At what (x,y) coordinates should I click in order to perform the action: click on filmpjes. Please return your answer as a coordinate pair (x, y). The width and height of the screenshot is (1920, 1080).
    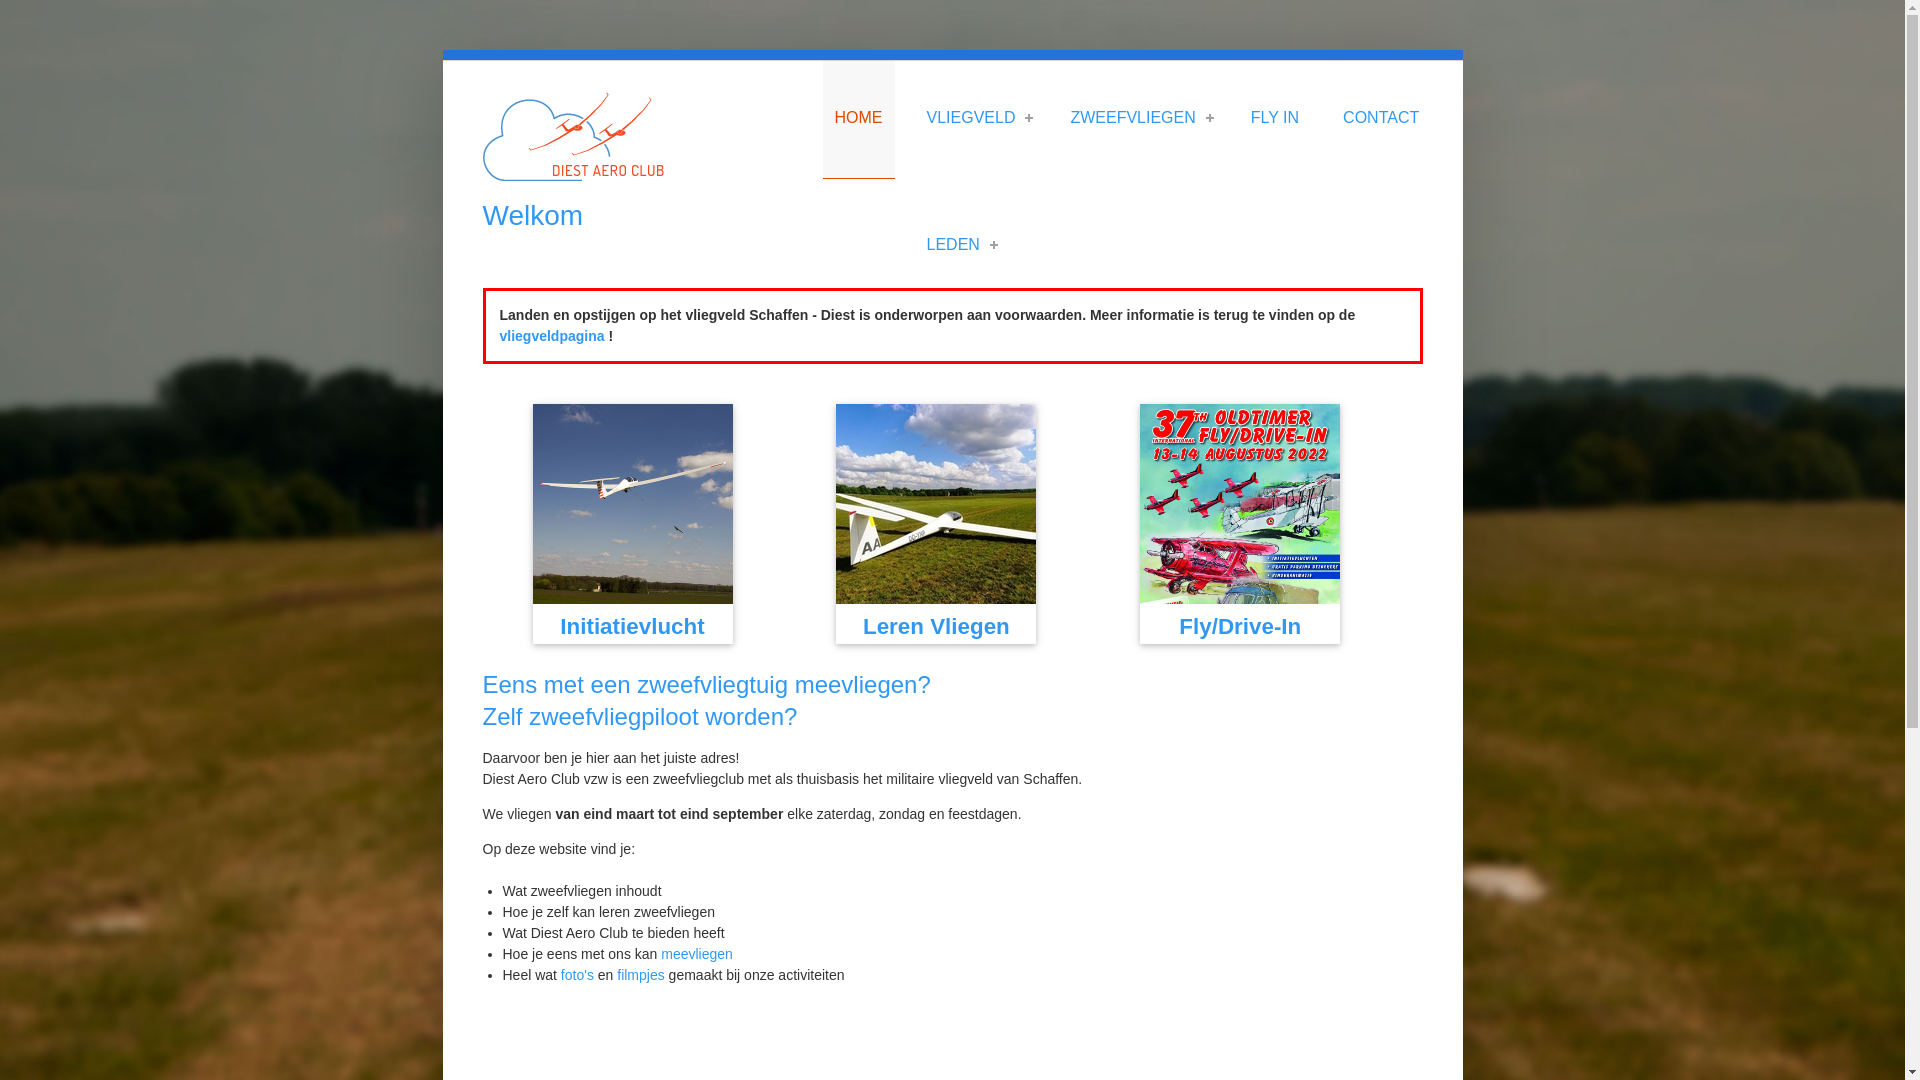
    Looking at the image, I should click on (640, 975).